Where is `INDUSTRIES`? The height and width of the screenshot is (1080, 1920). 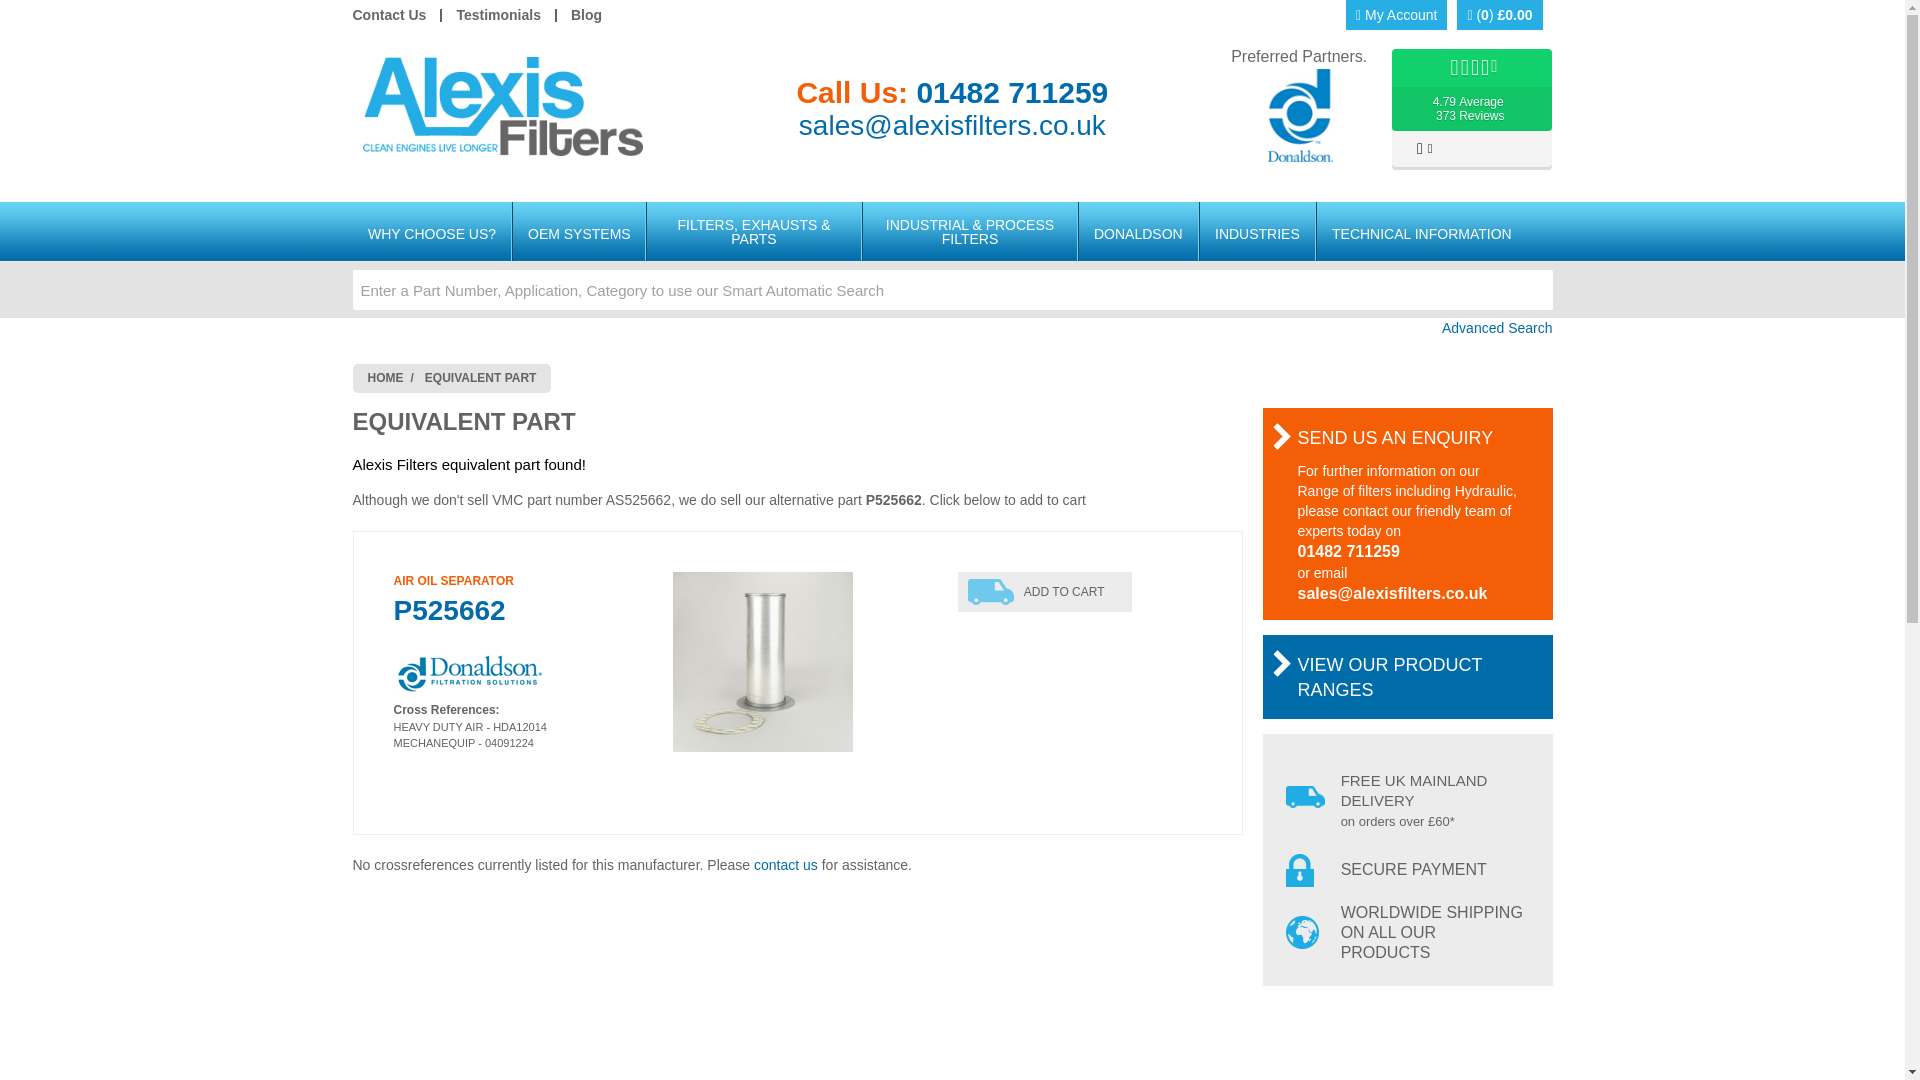
INDUSTRIES is located at coordinates (395, 14).